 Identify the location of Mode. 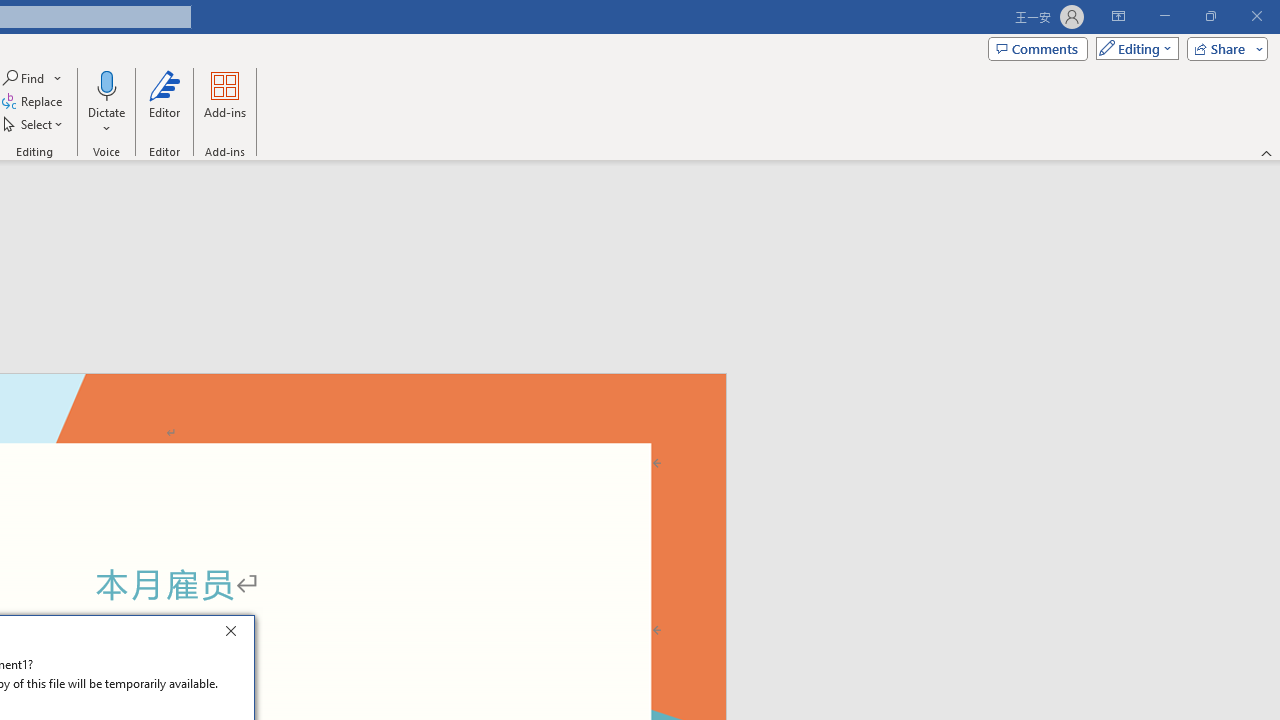
(1133, 48).